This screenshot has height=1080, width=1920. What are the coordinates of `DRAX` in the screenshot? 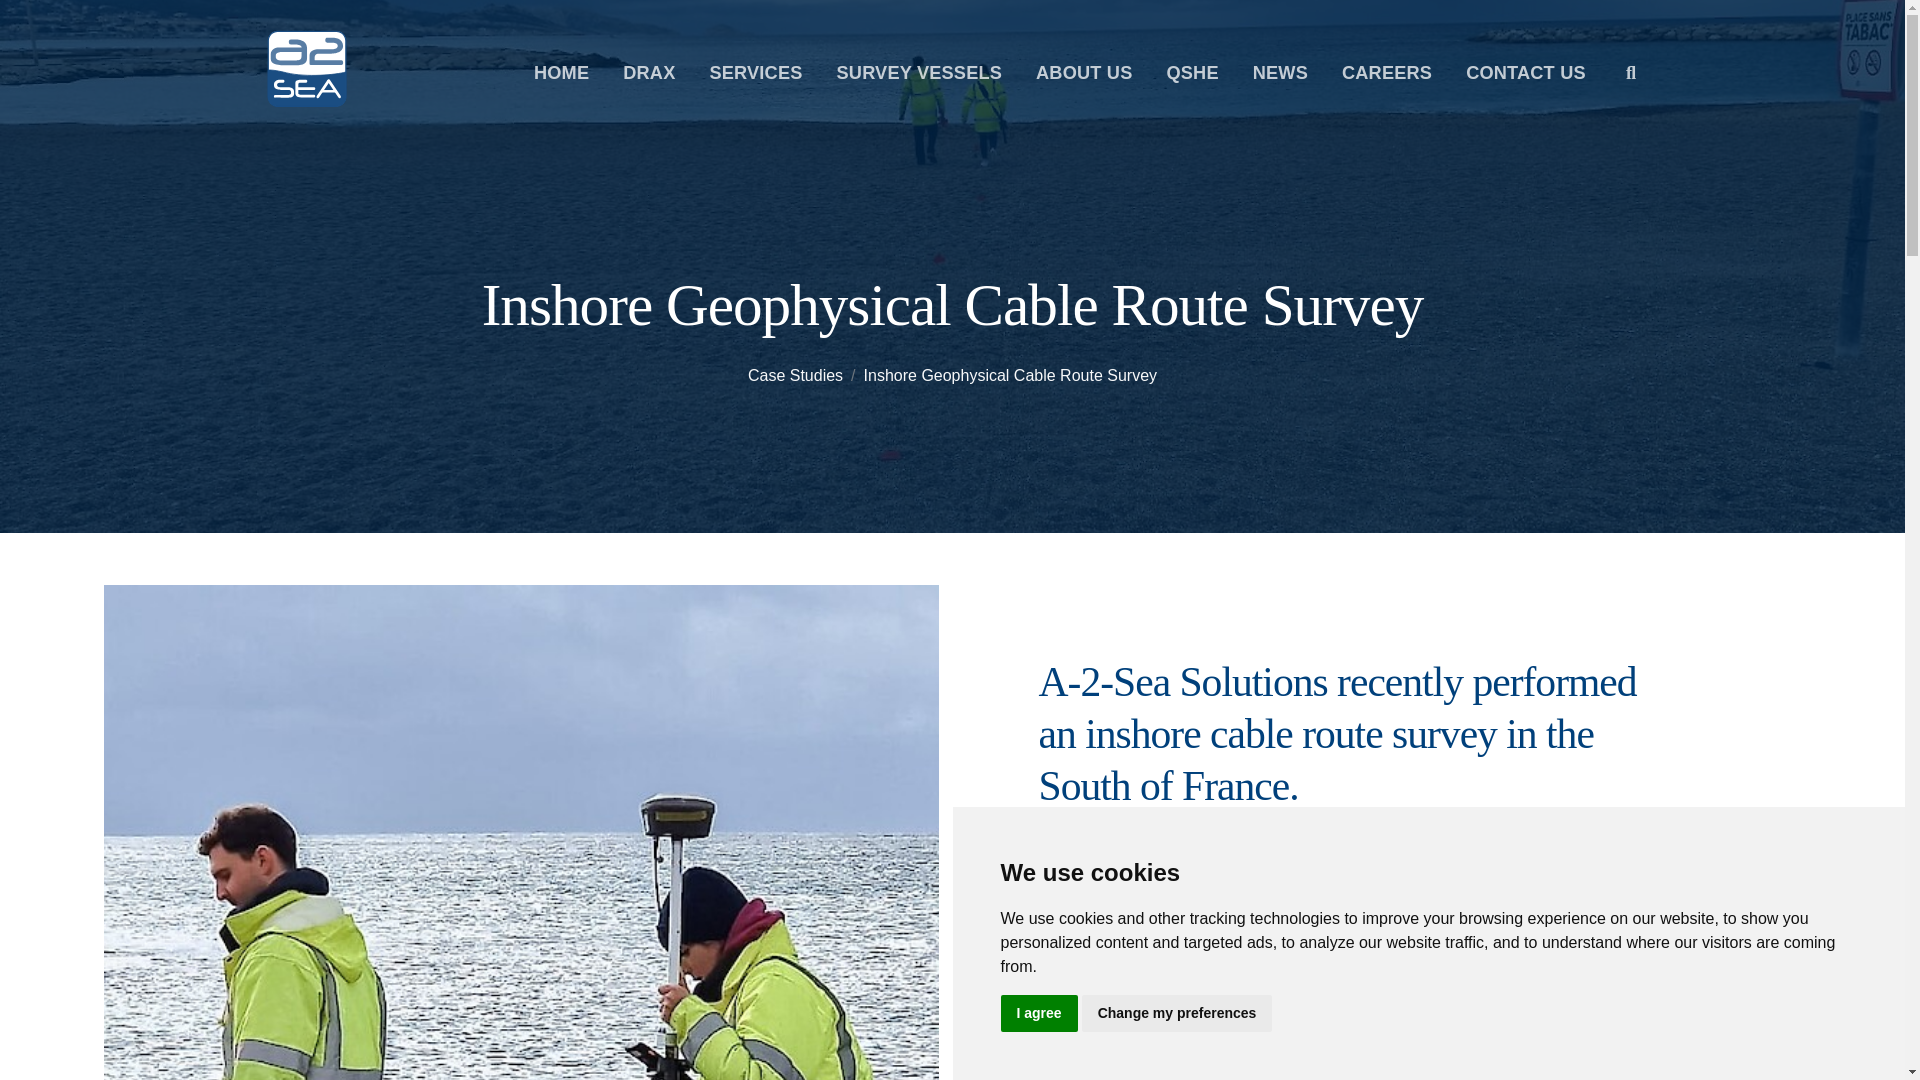 It's located at (648, 72).